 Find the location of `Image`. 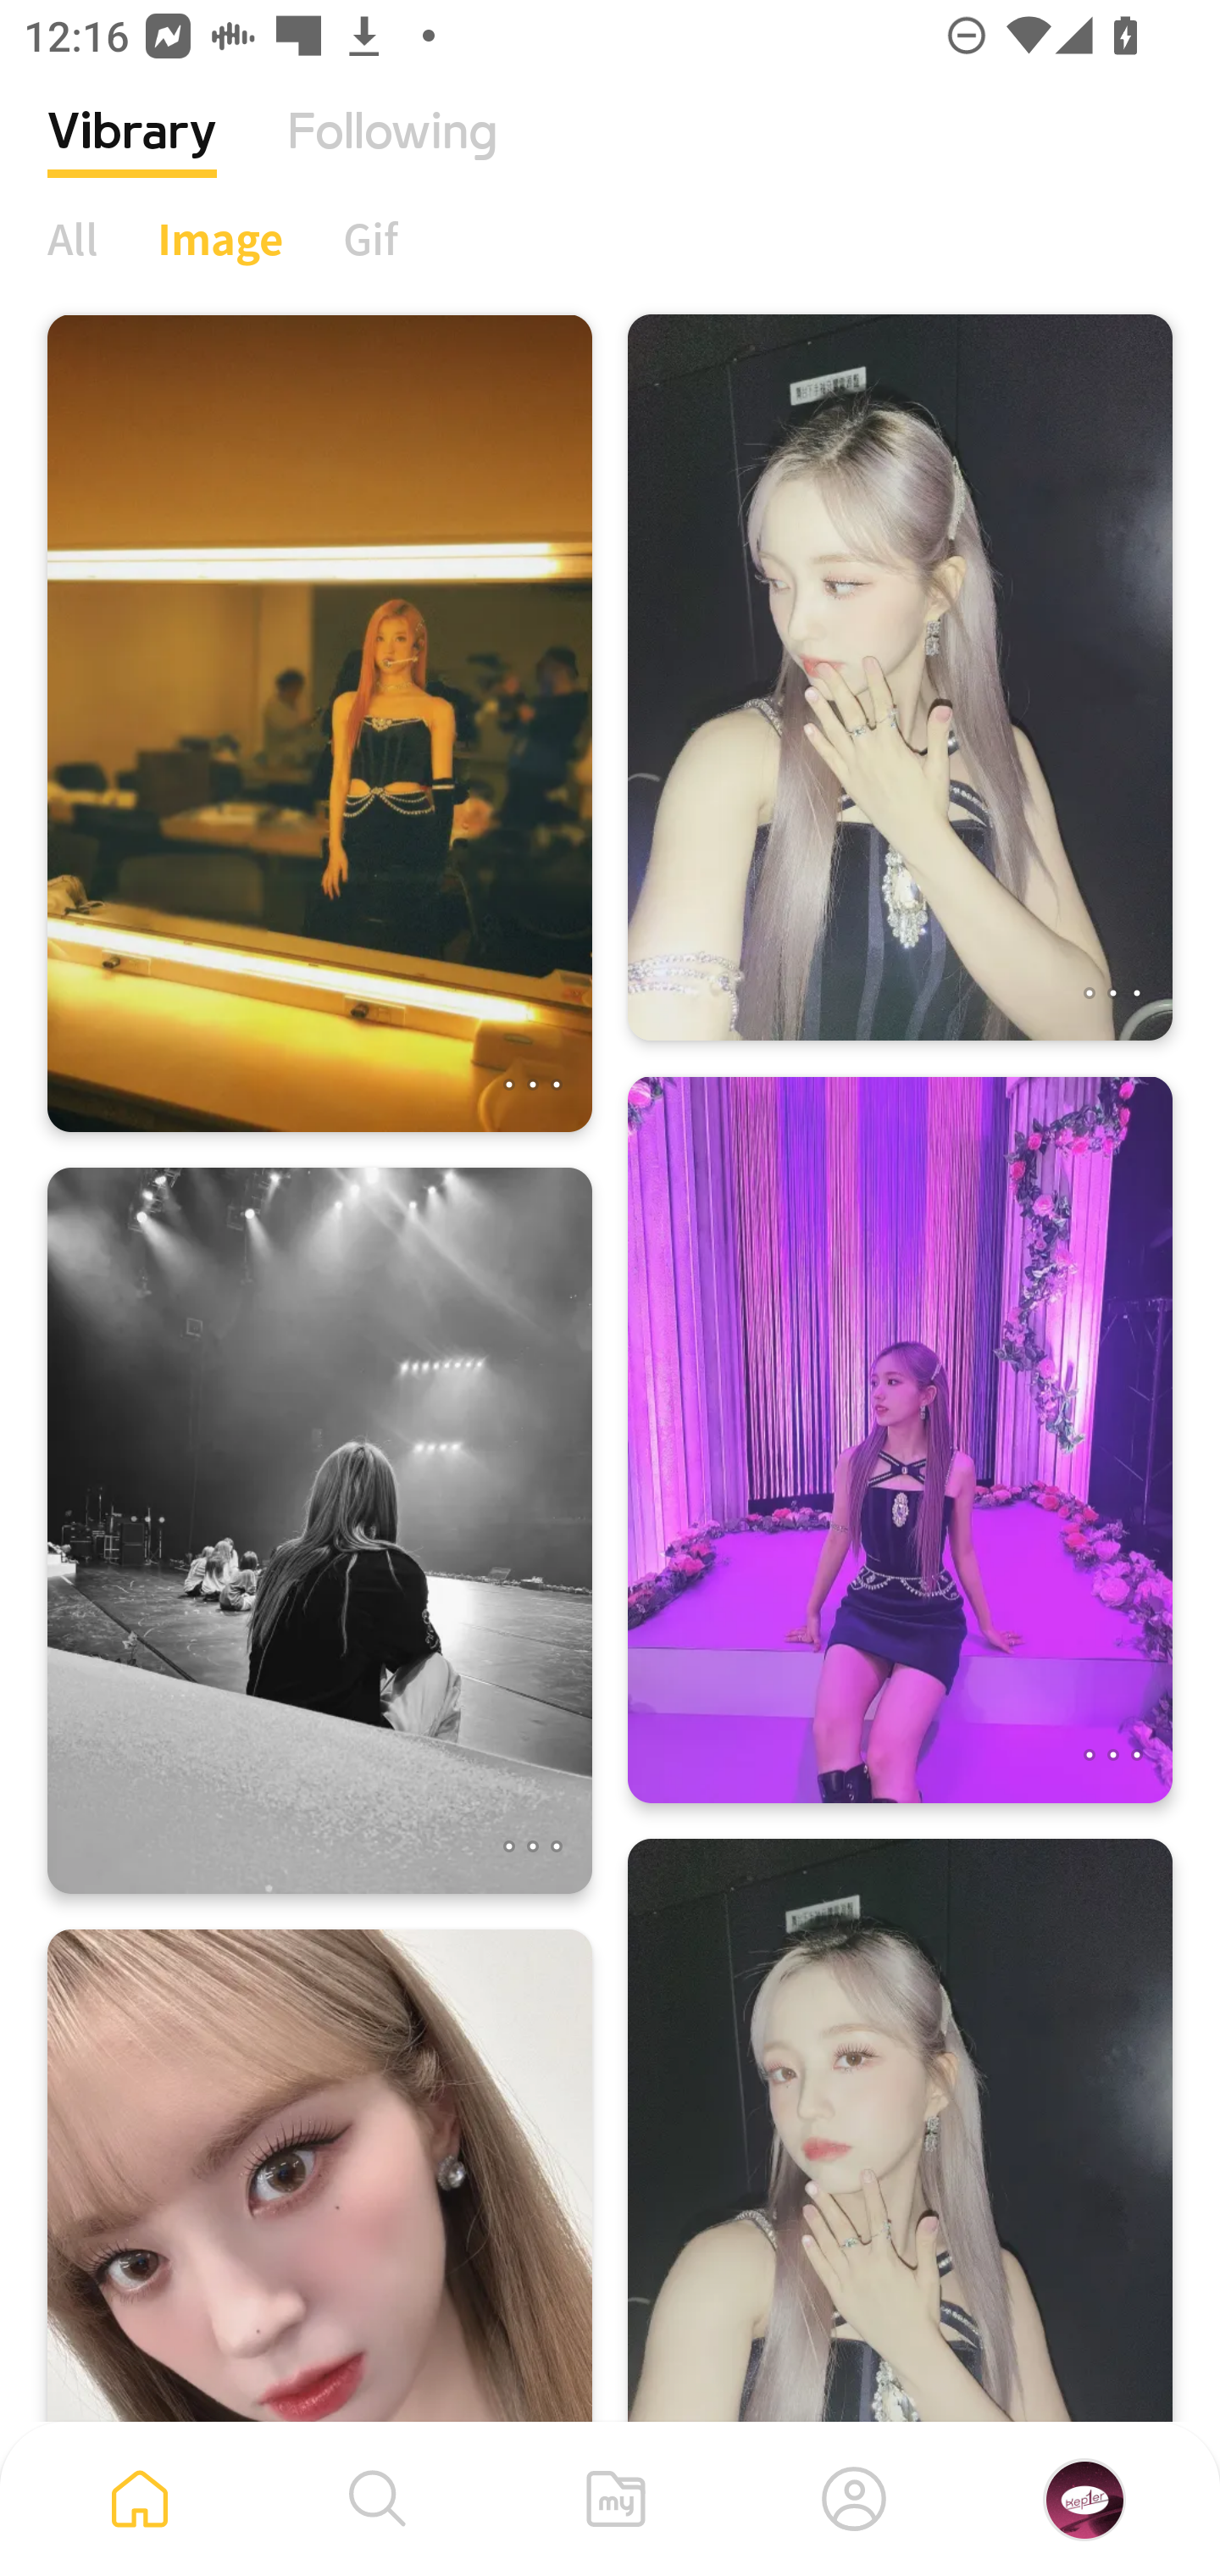

Image is located at coordinates (220, 238).